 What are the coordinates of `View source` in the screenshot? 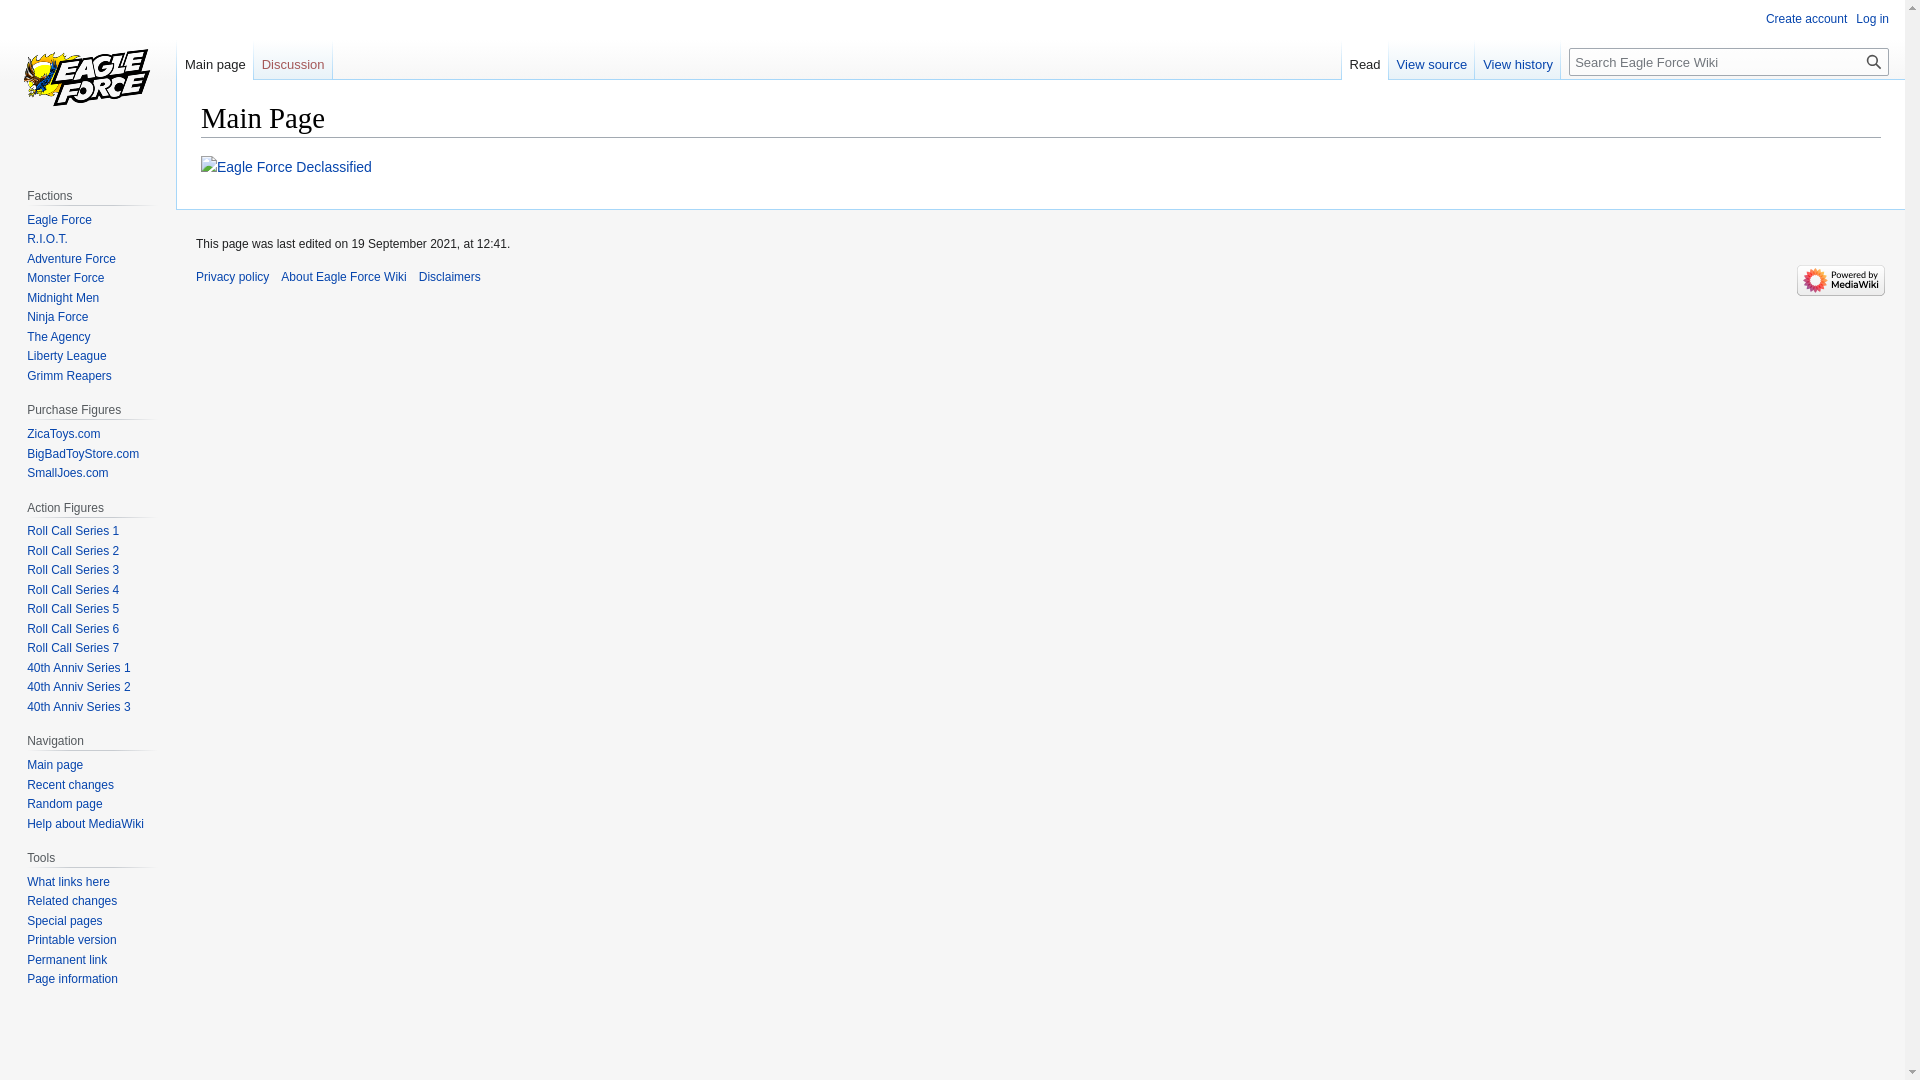 It's located at (1432, 60).